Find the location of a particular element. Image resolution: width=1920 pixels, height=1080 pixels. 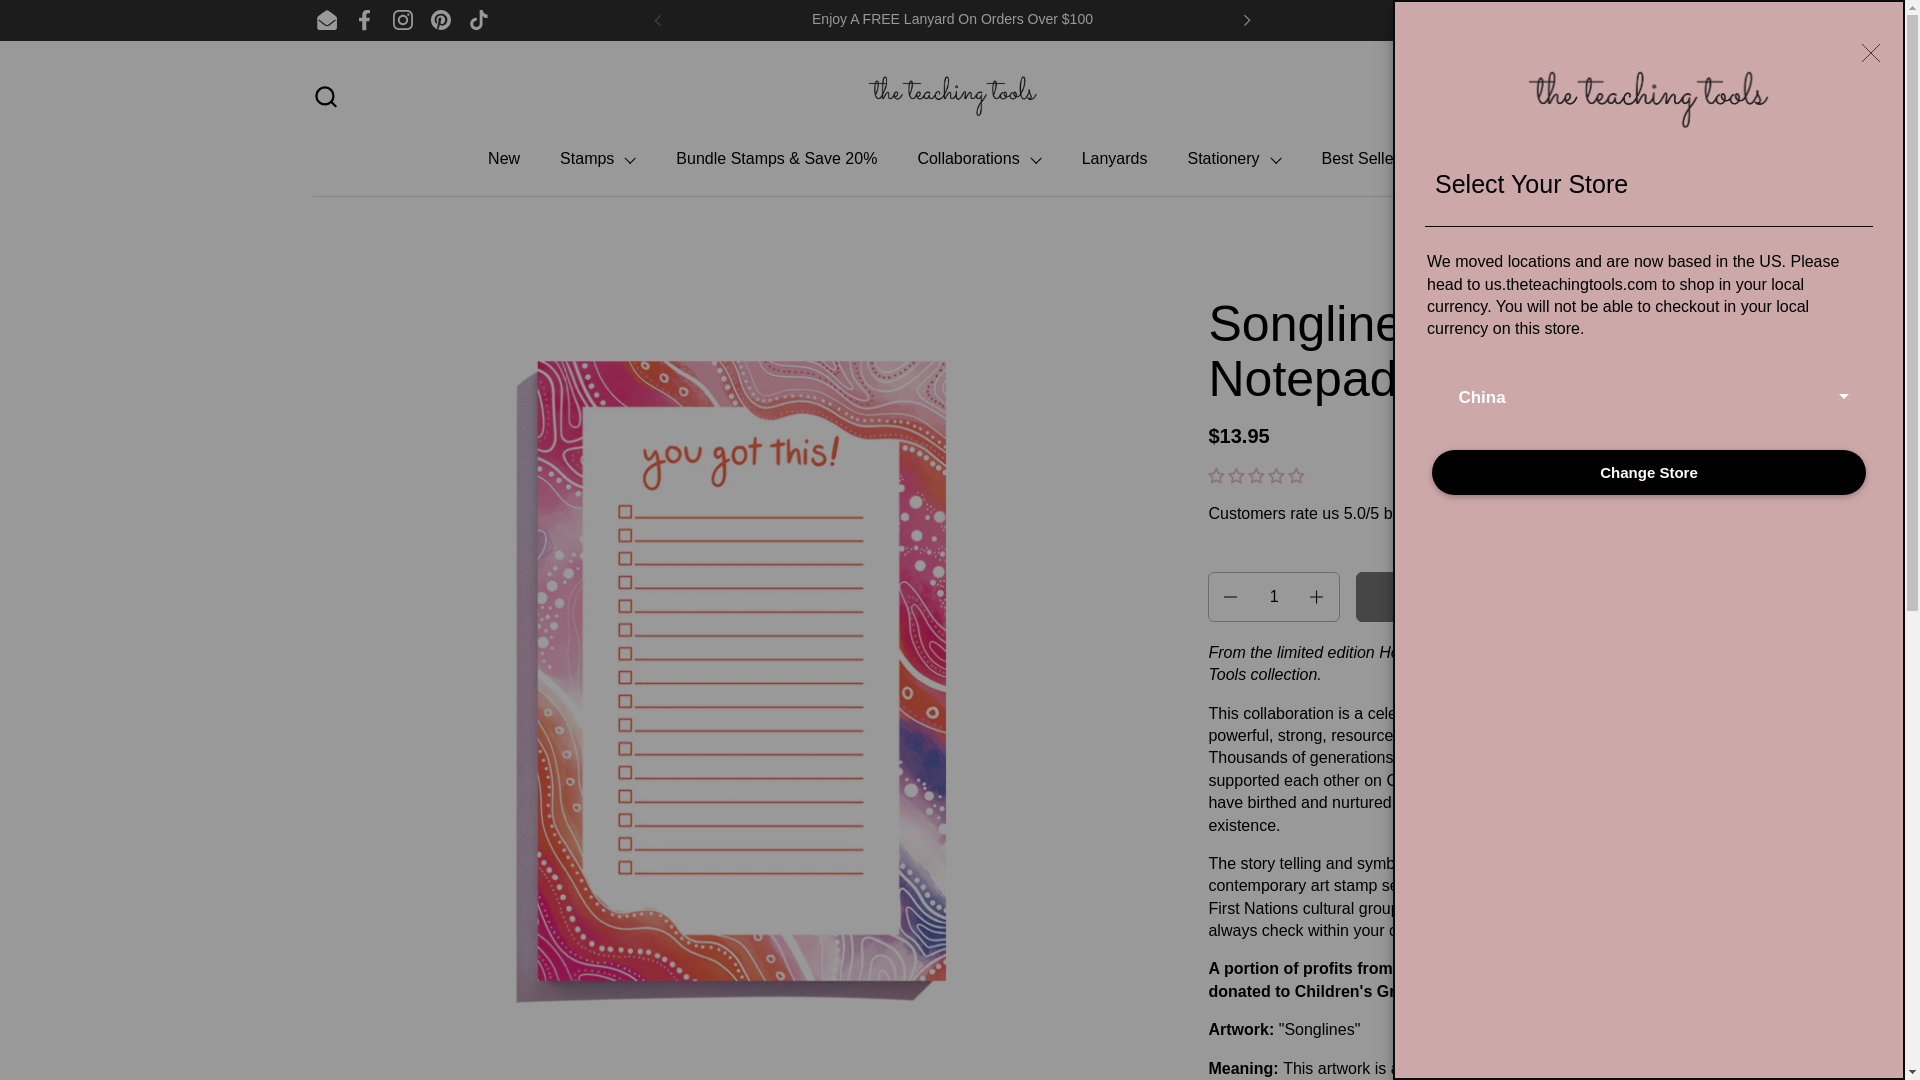

1 is located at coordinates (1274, 597).